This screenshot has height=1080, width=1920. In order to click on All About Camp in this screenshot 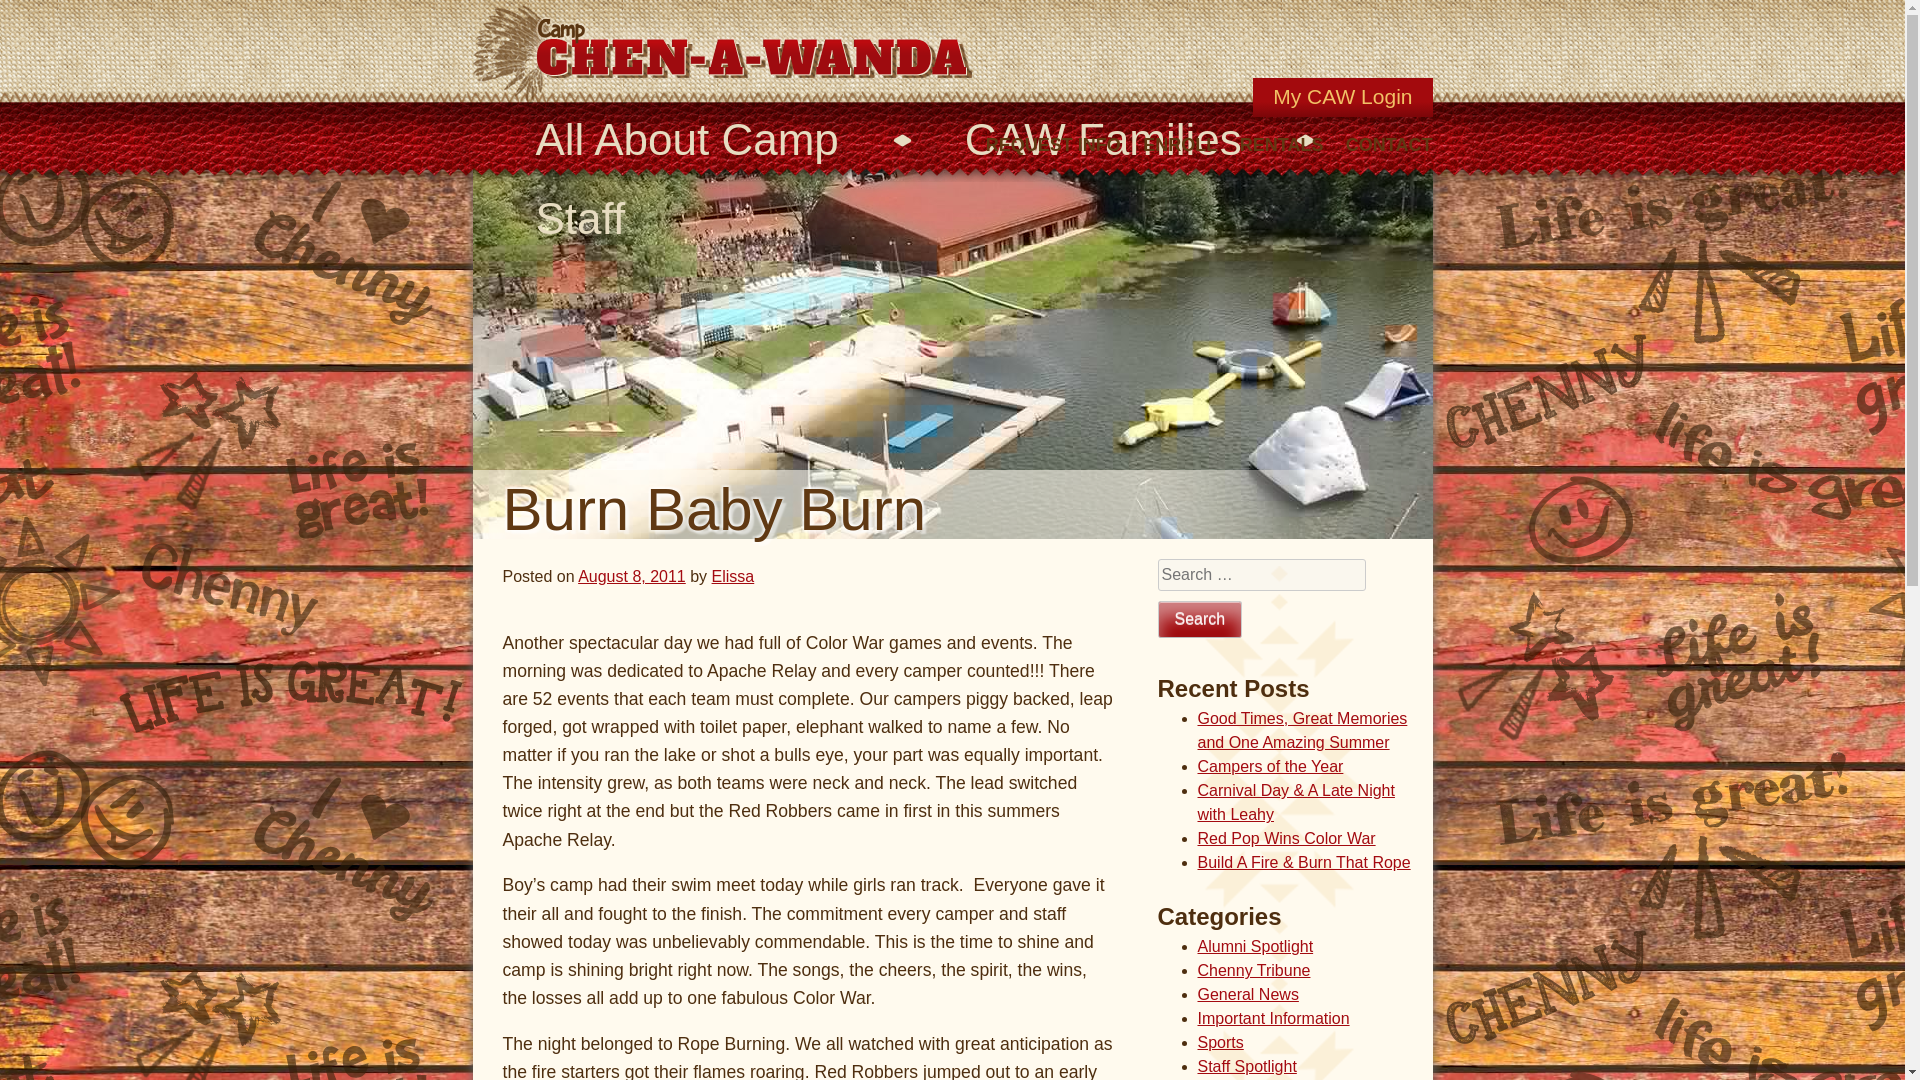, I will do `click(686, 140)`.